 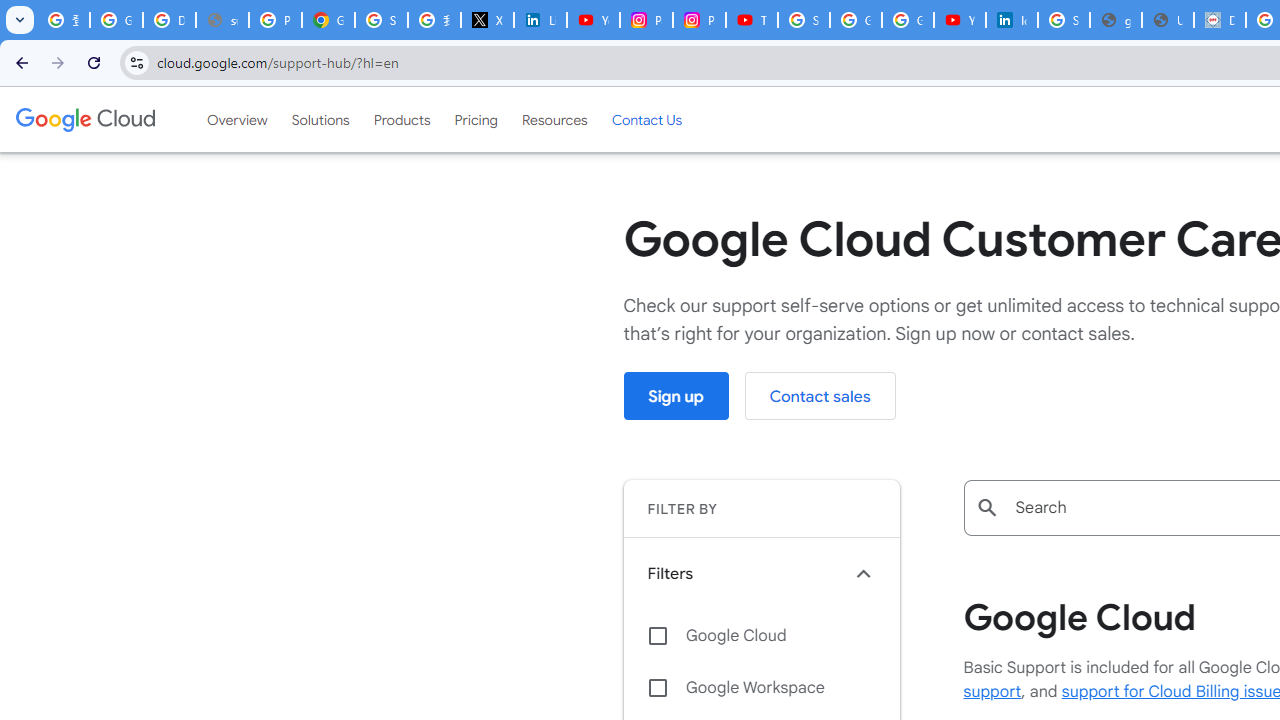 What do you see at coordinates (1220, 20) in the screenshot?
I see `Data Privacy Framework` at bounding box center [1220, 20].